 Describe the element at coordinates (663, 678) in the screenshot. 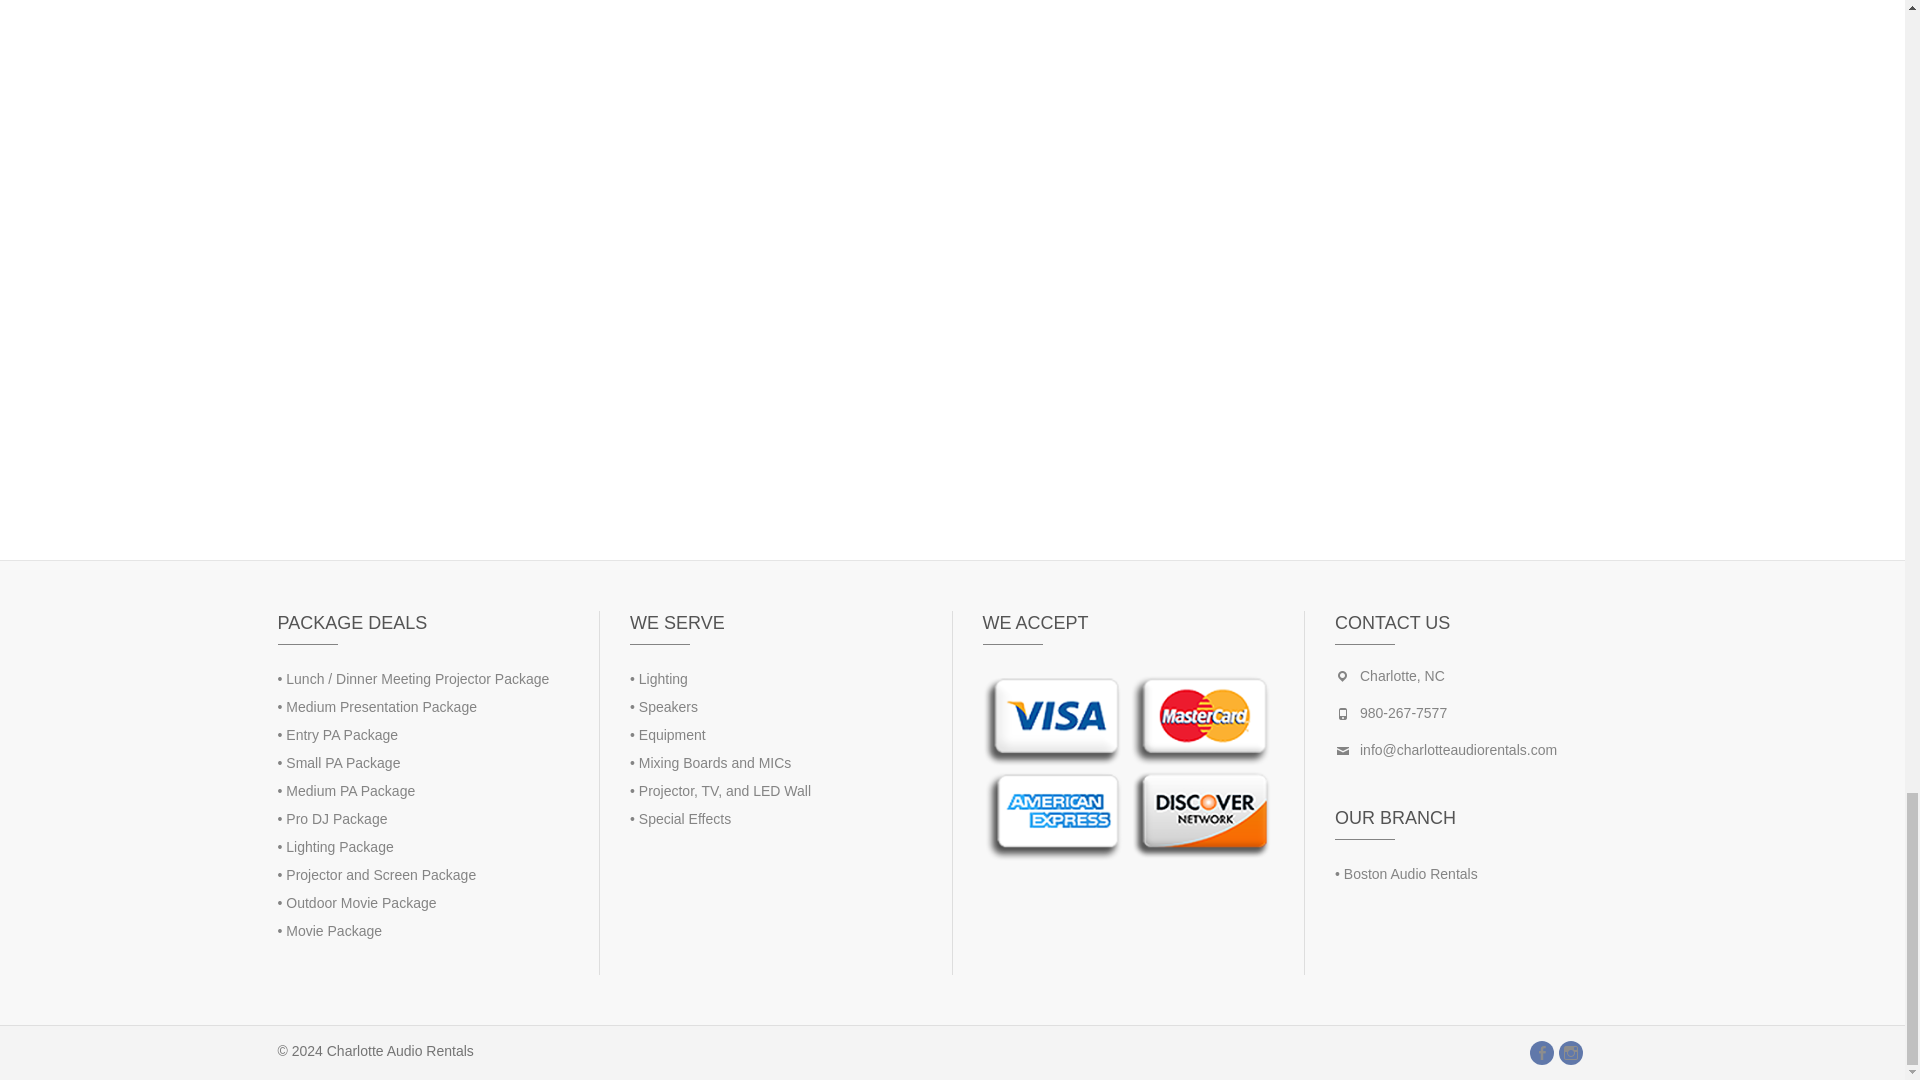

I see `Lighting` at that location.